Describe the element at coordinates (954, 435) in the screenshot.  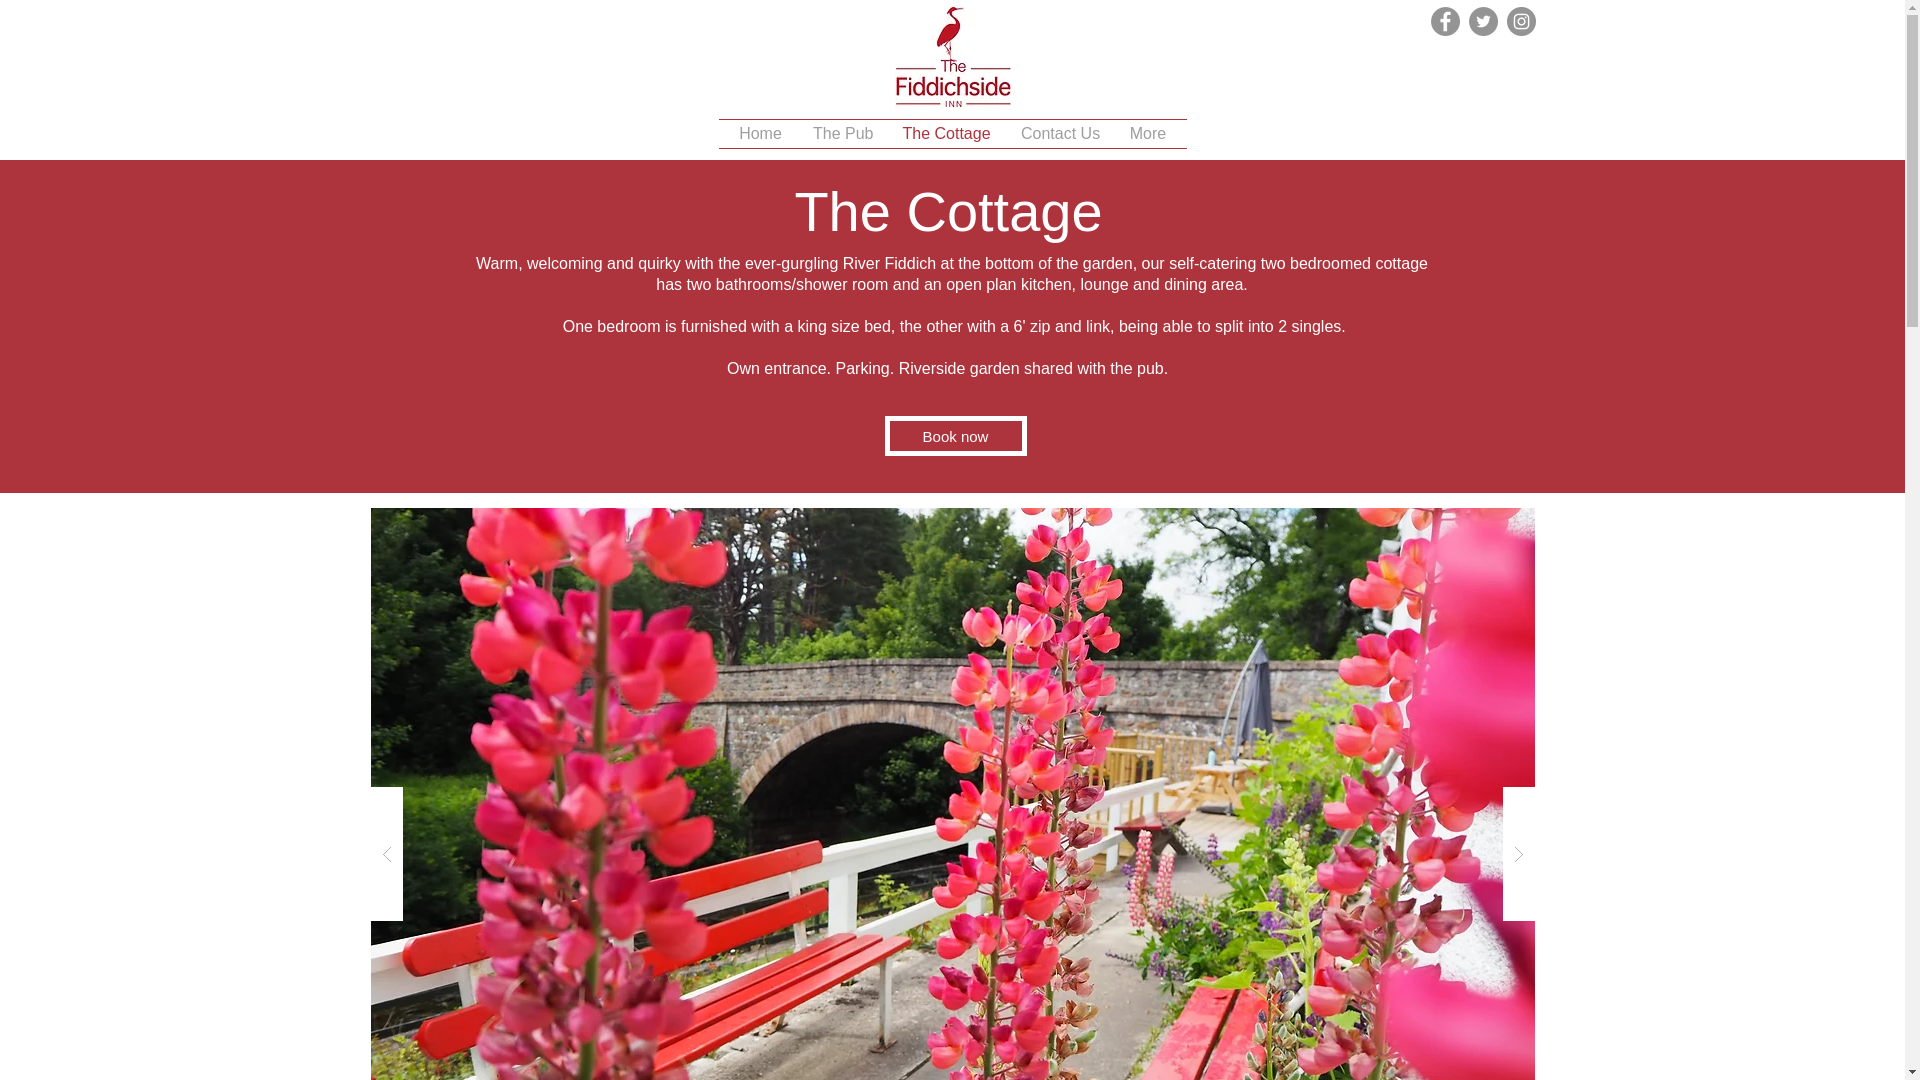
I see `Book now` at that location.